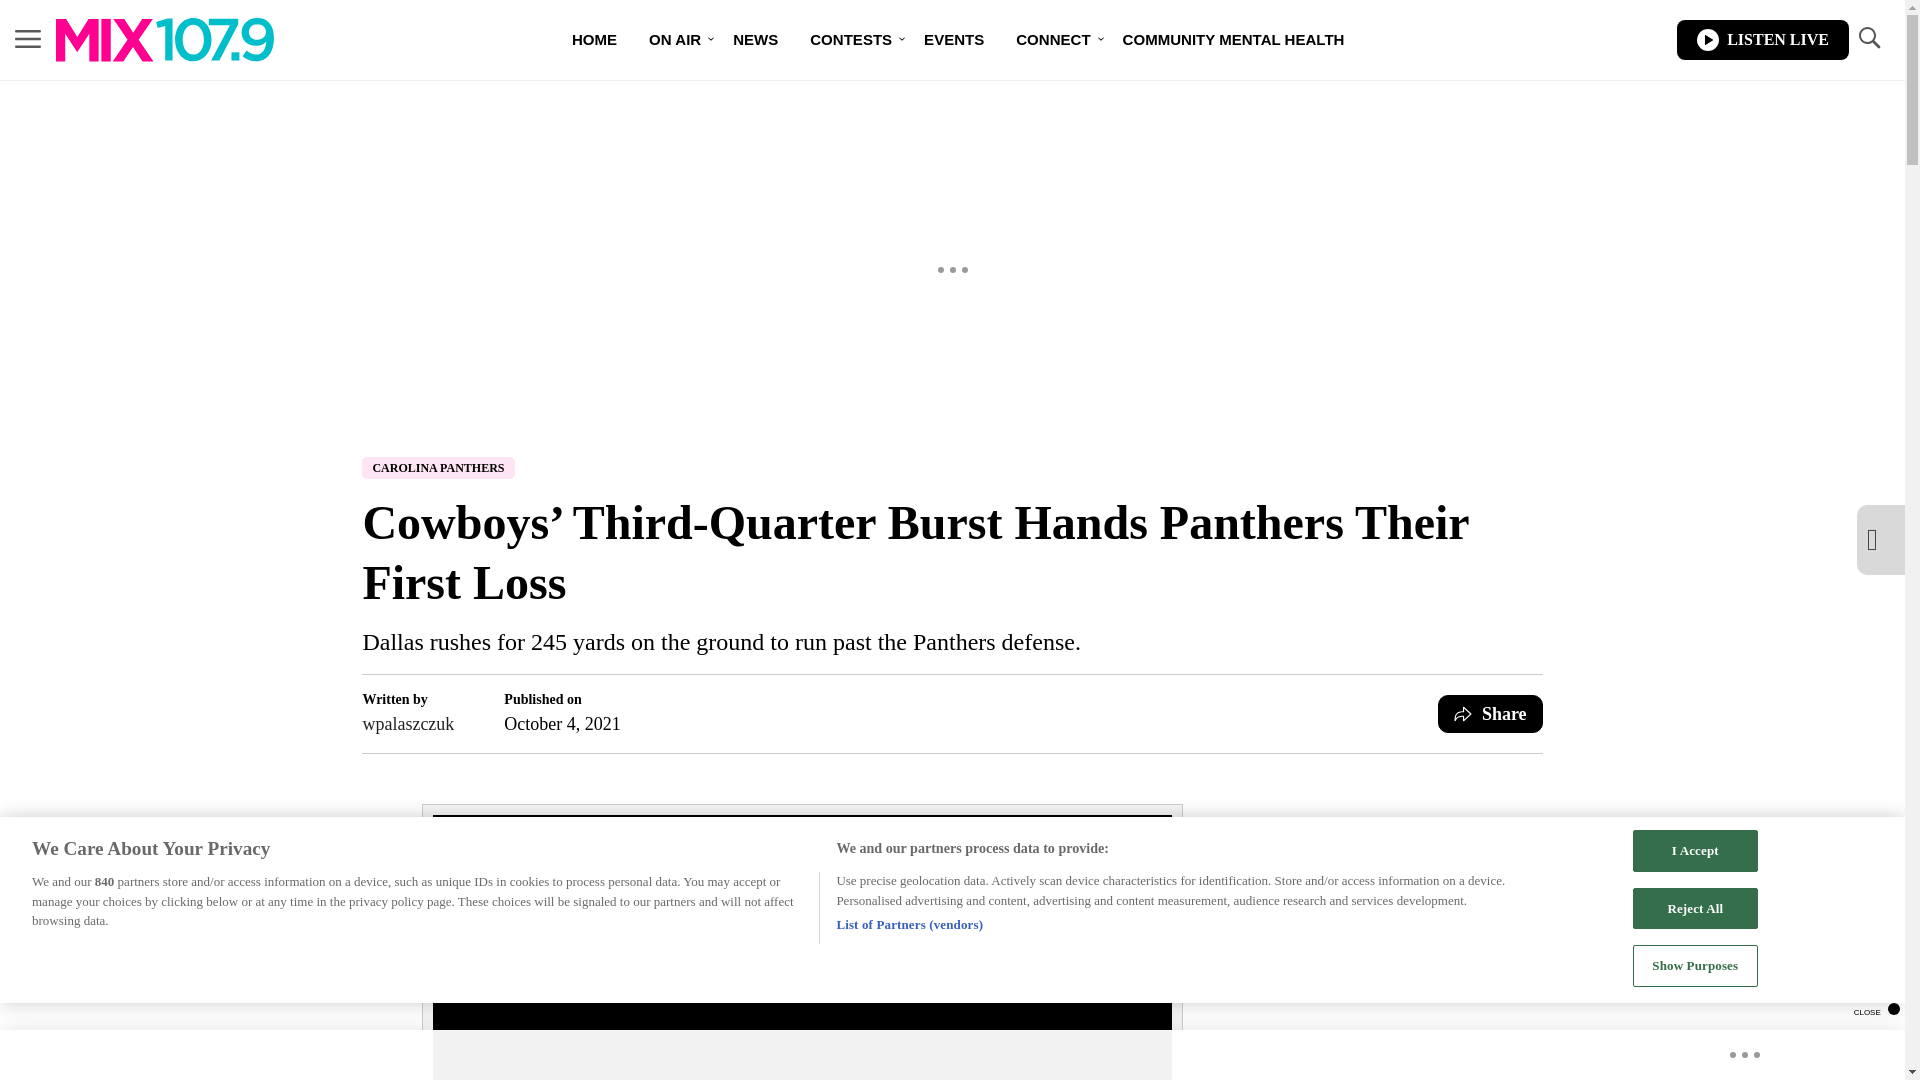 This screenshot has width=1920, height=1080. Describe the element at coordinates (755, 40) in the screenshot. I see `NEWS` at that location.